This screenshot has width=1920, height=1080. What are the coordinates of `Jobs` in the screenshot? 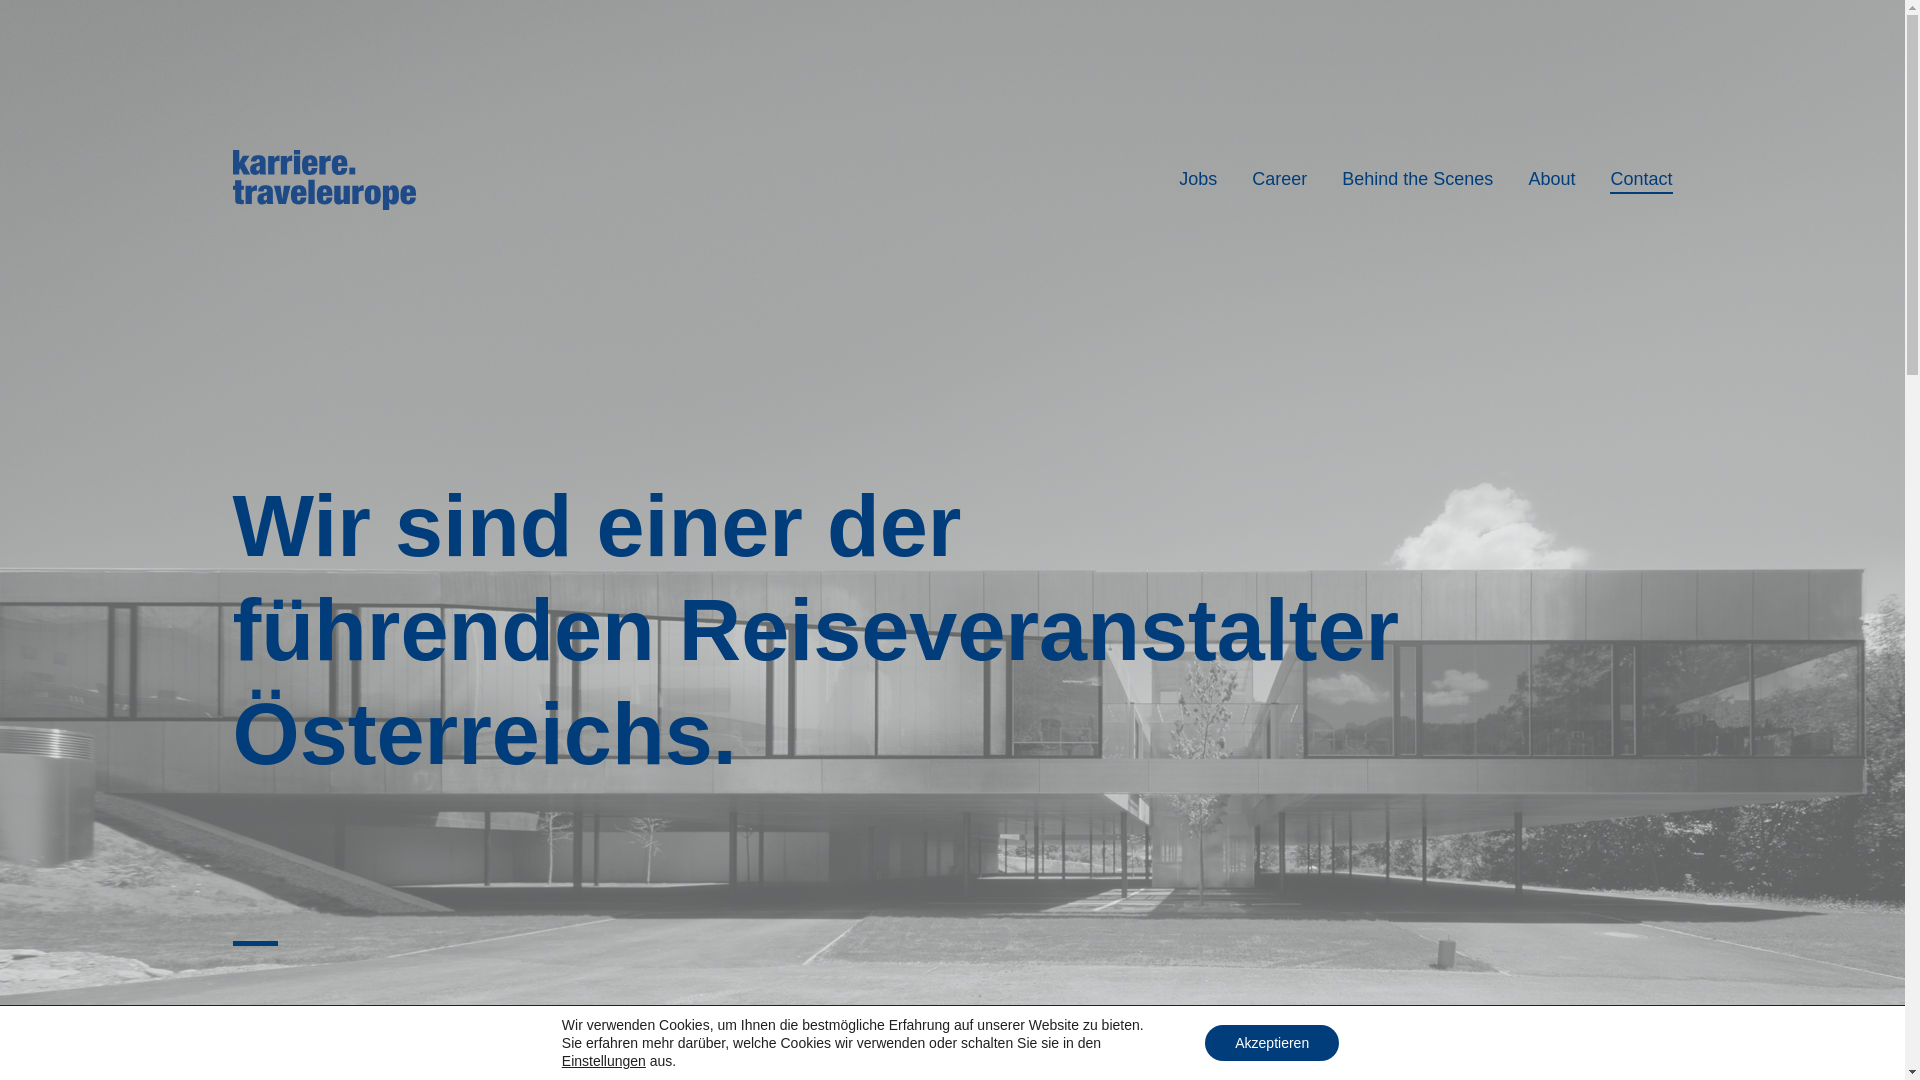 It's located at (1198, 180).